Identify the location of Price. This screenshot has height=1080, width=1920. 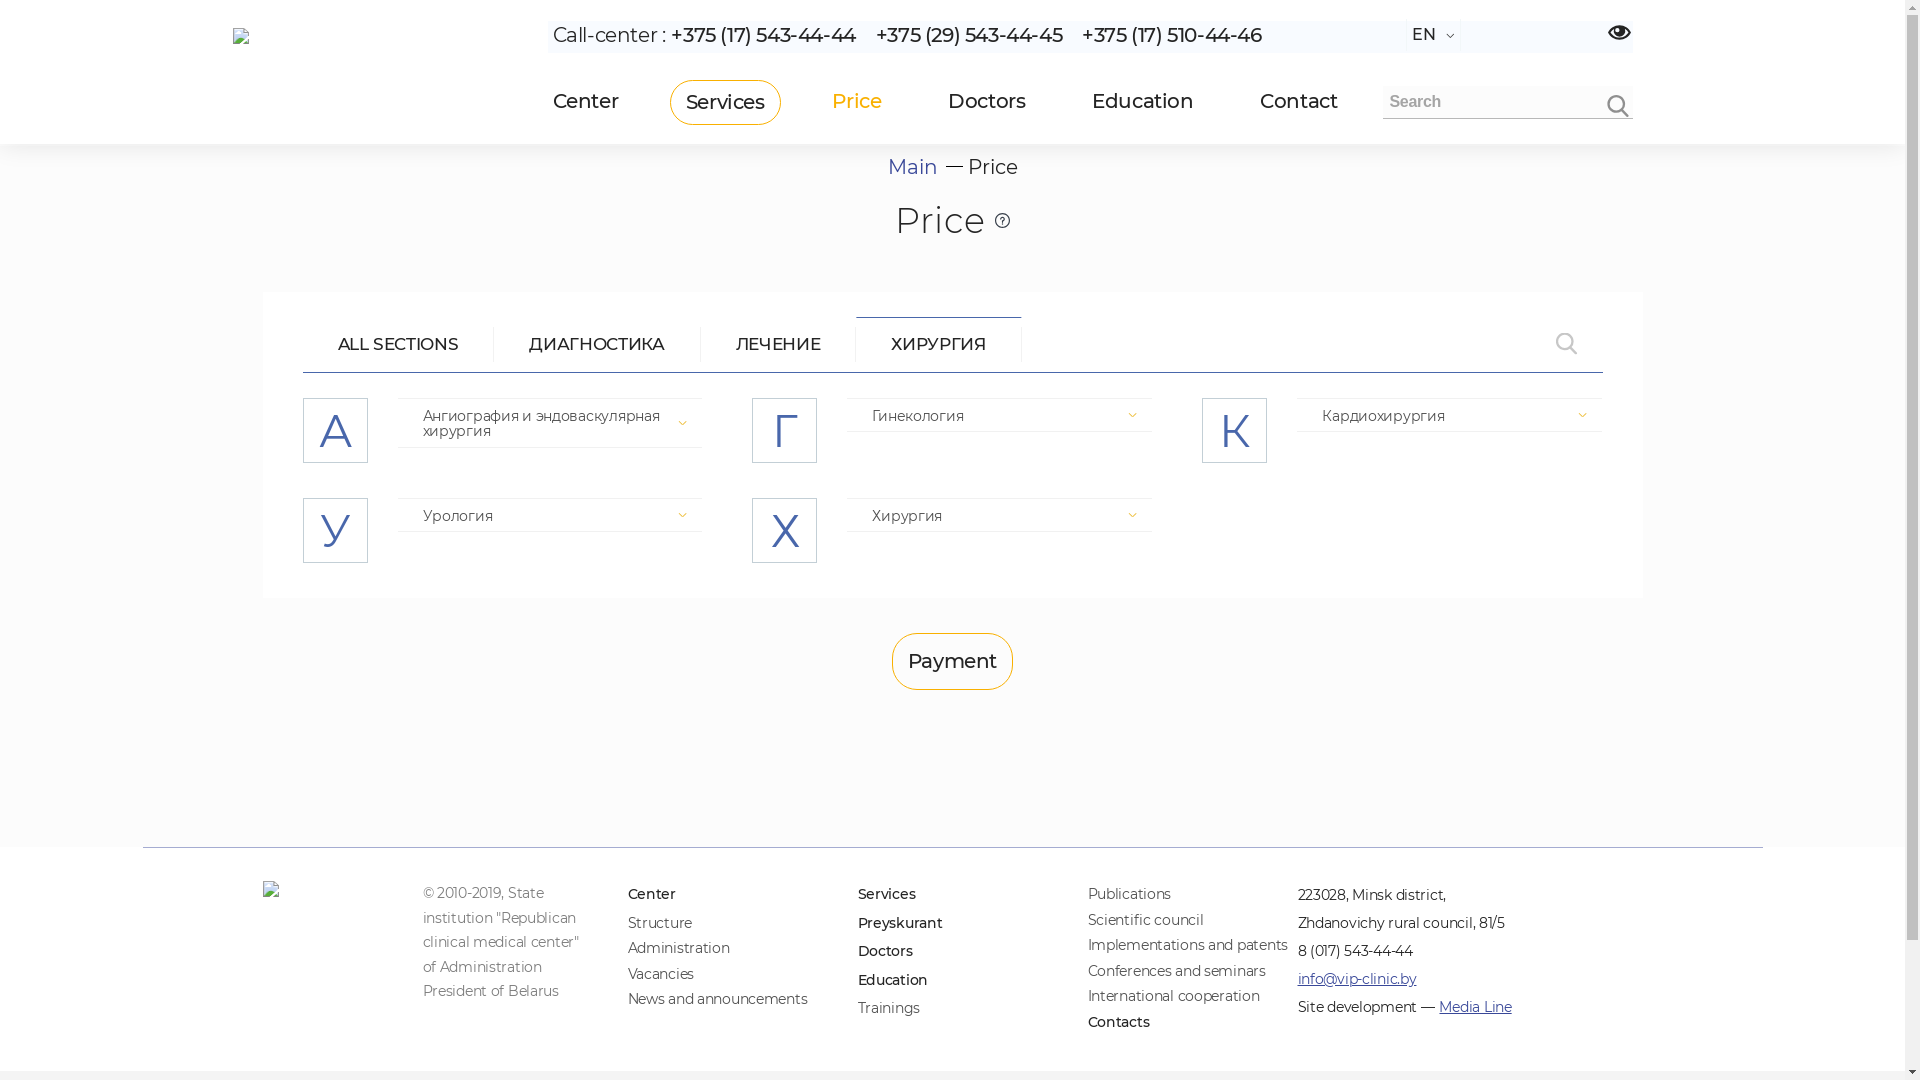
(856, 102).